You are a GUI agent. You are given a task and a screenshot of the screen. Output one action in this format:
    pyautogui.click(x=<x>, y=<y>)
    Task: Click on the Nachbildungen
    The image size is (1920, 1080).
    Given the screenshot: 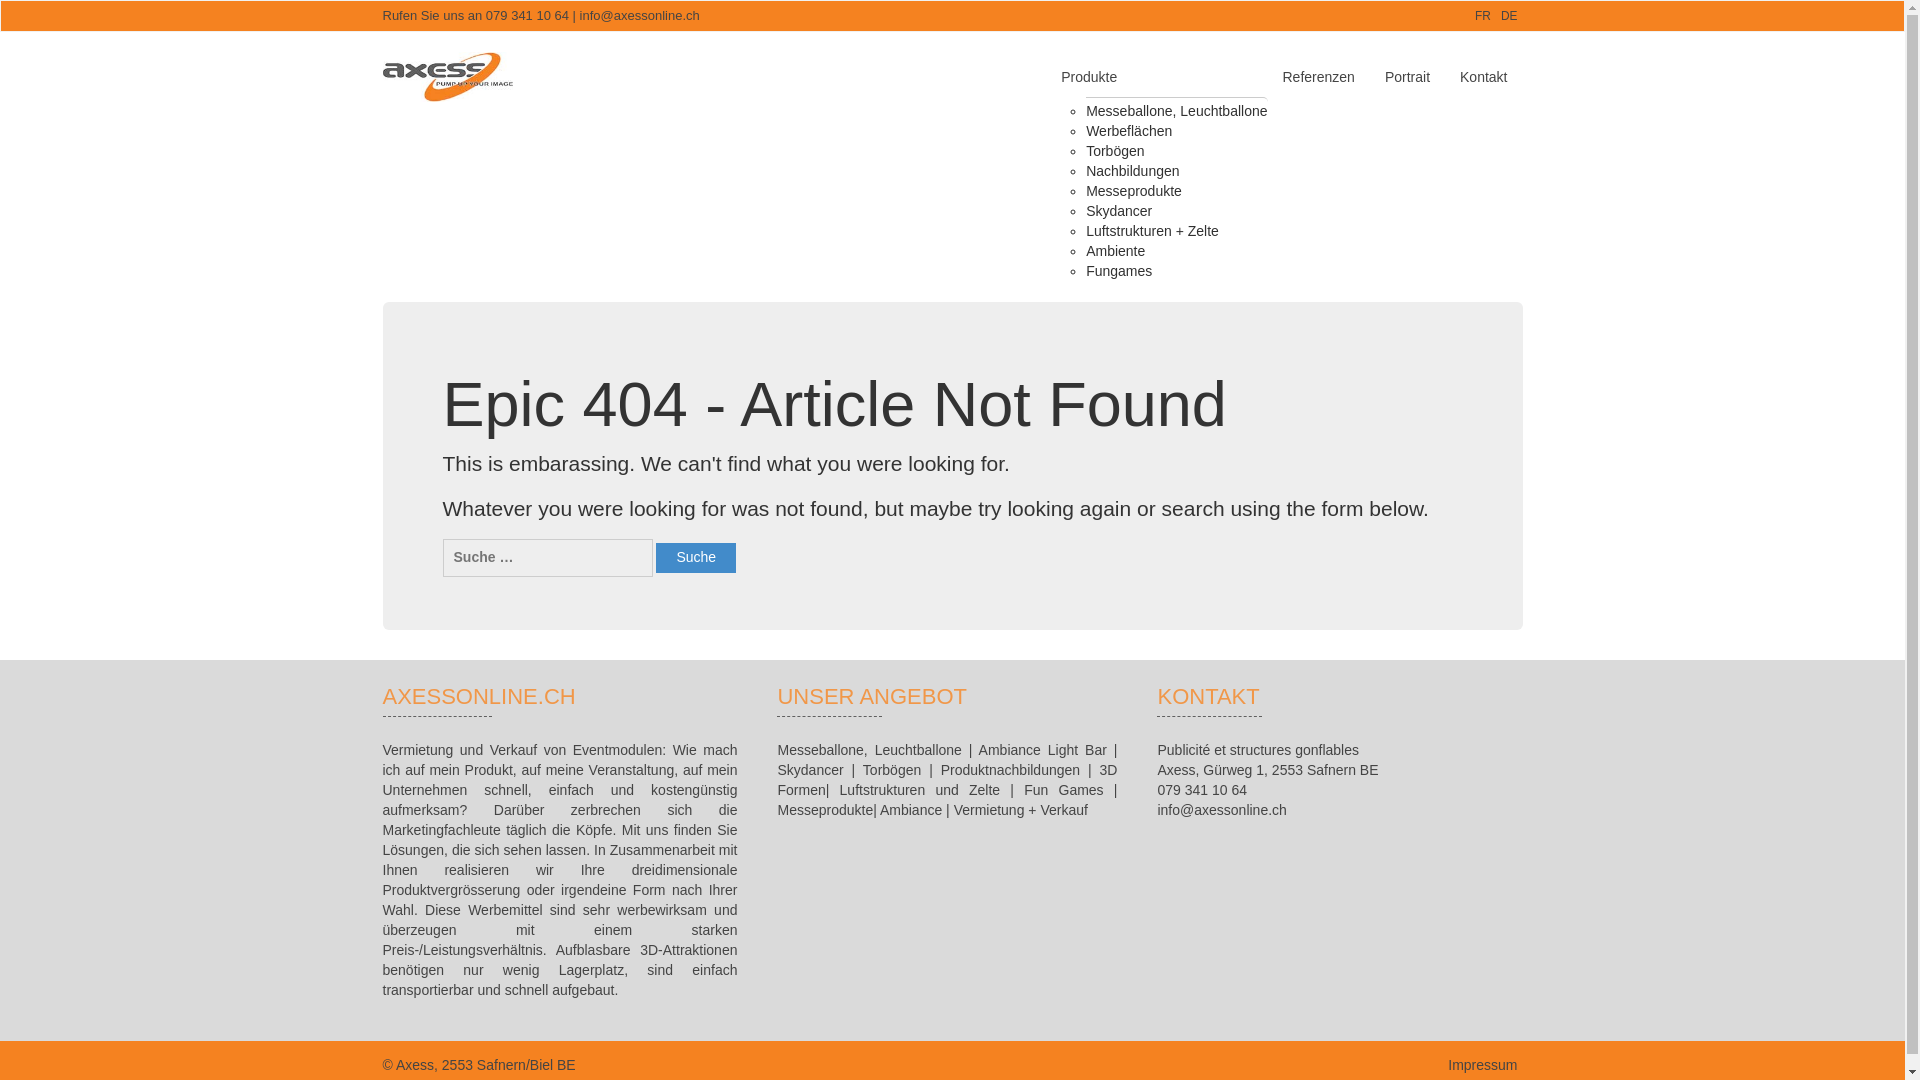 What is the action you would take?
    pyautogui.click(x=1132, y=170)
    